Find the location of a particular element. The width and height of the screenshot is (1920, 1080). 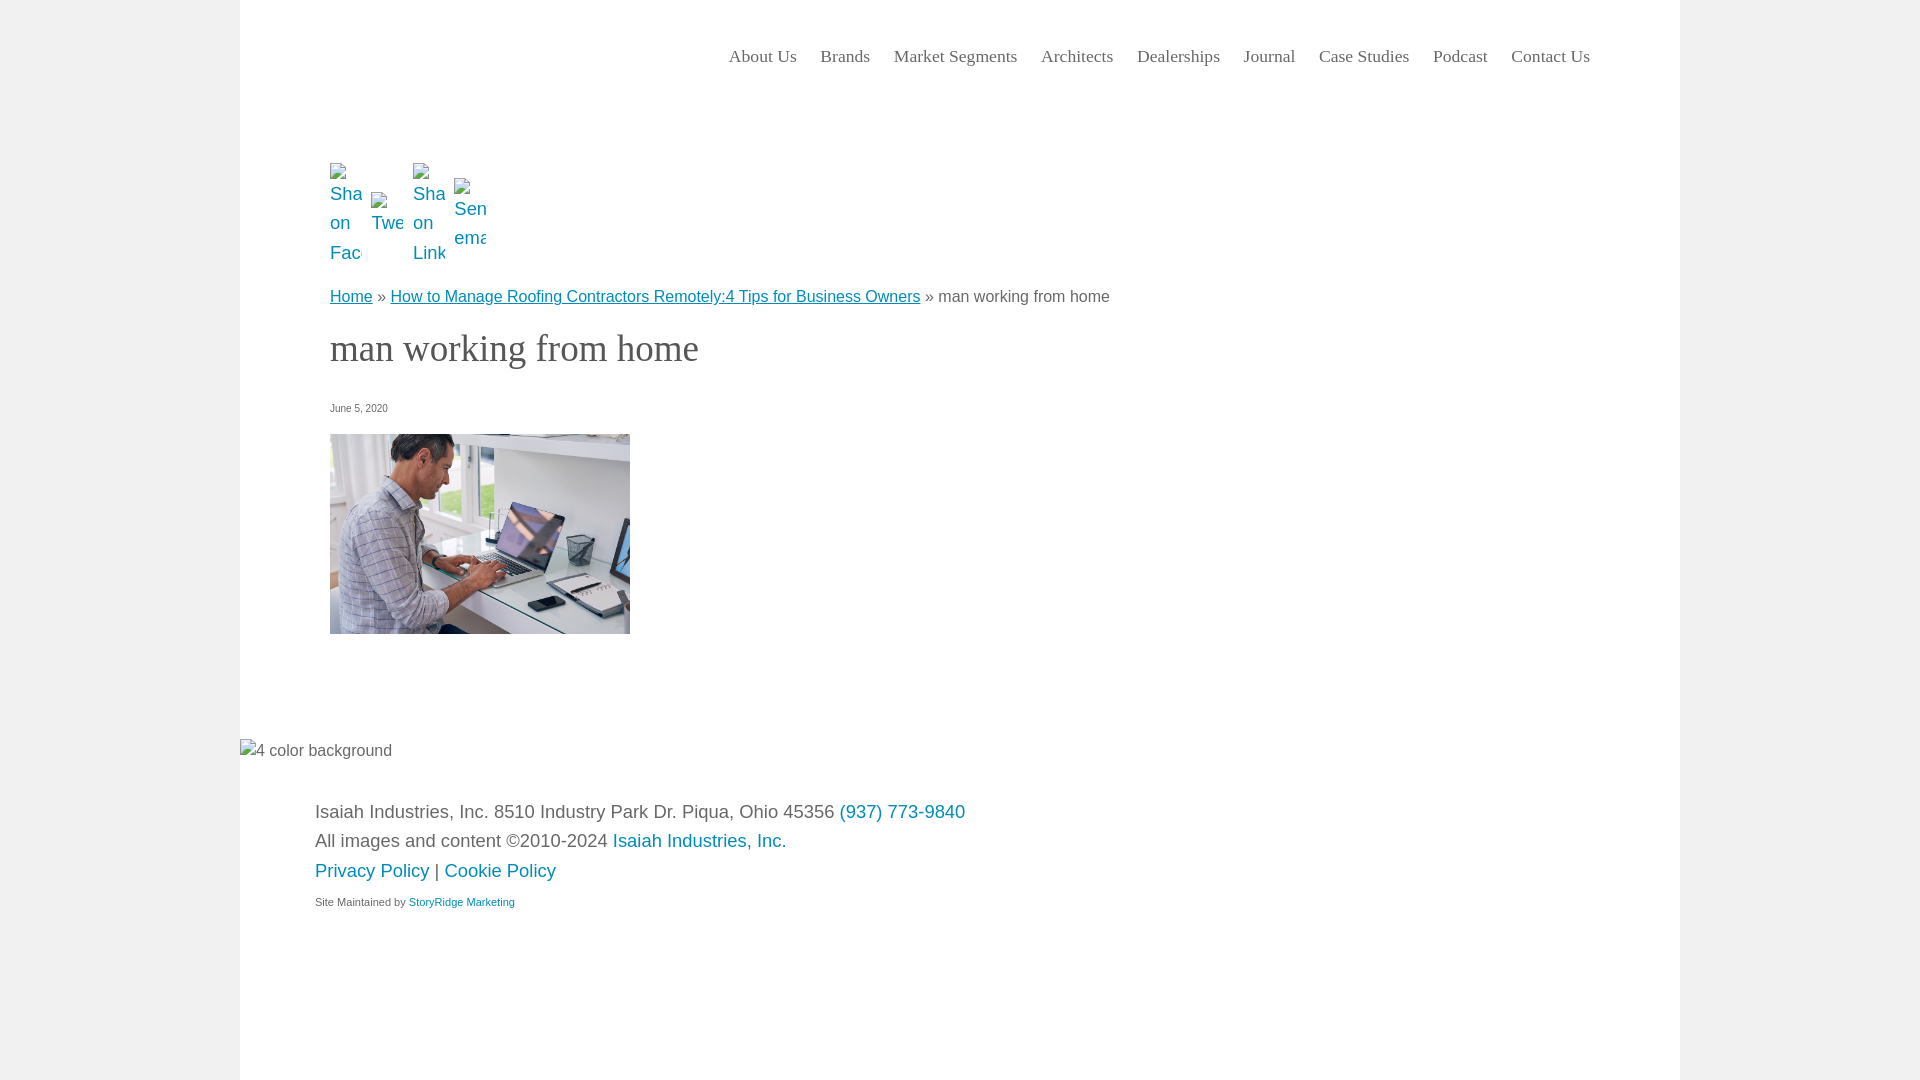

Isaiah Industries, Inc. is located at coordinates (422, 56).